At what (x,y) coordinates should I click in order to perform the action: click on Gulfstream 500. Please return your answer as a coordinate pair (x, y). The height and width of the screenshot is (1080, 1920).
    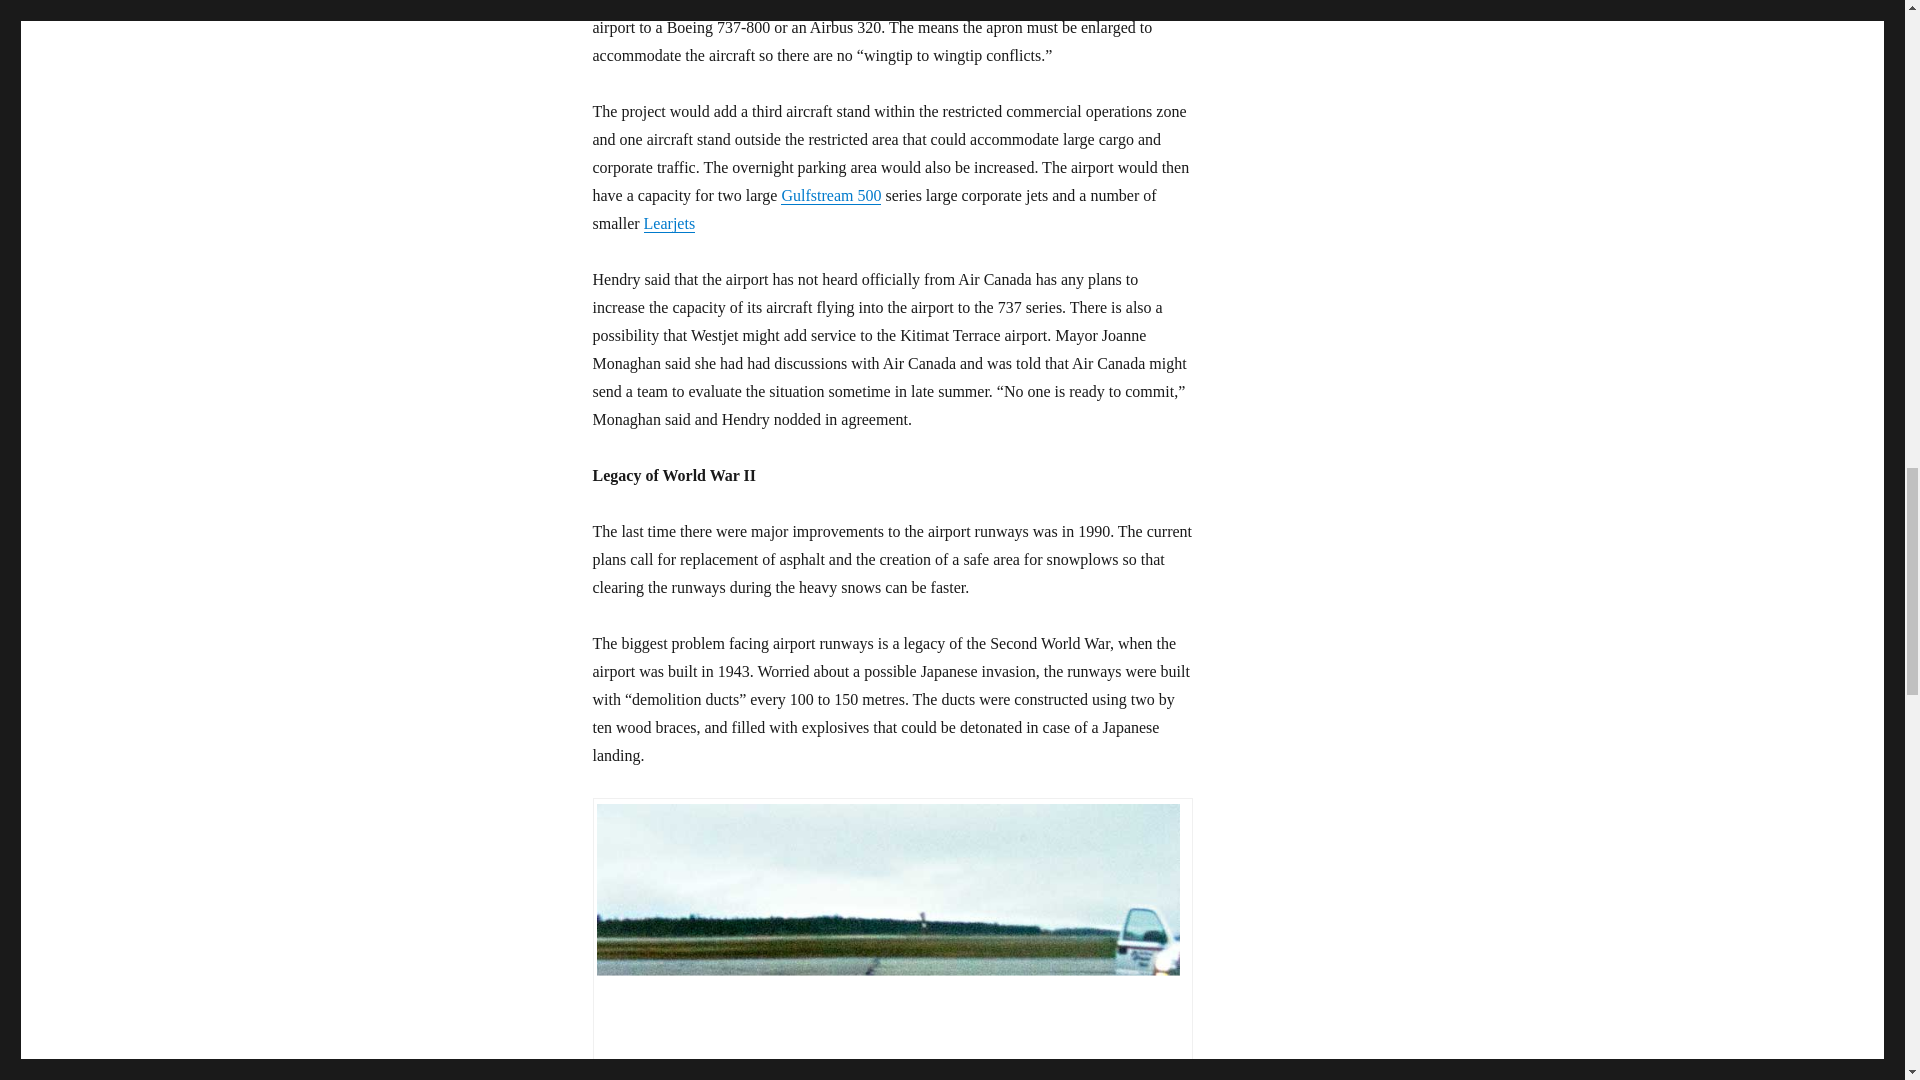
    Looking at the image, I should click on (831, 195).